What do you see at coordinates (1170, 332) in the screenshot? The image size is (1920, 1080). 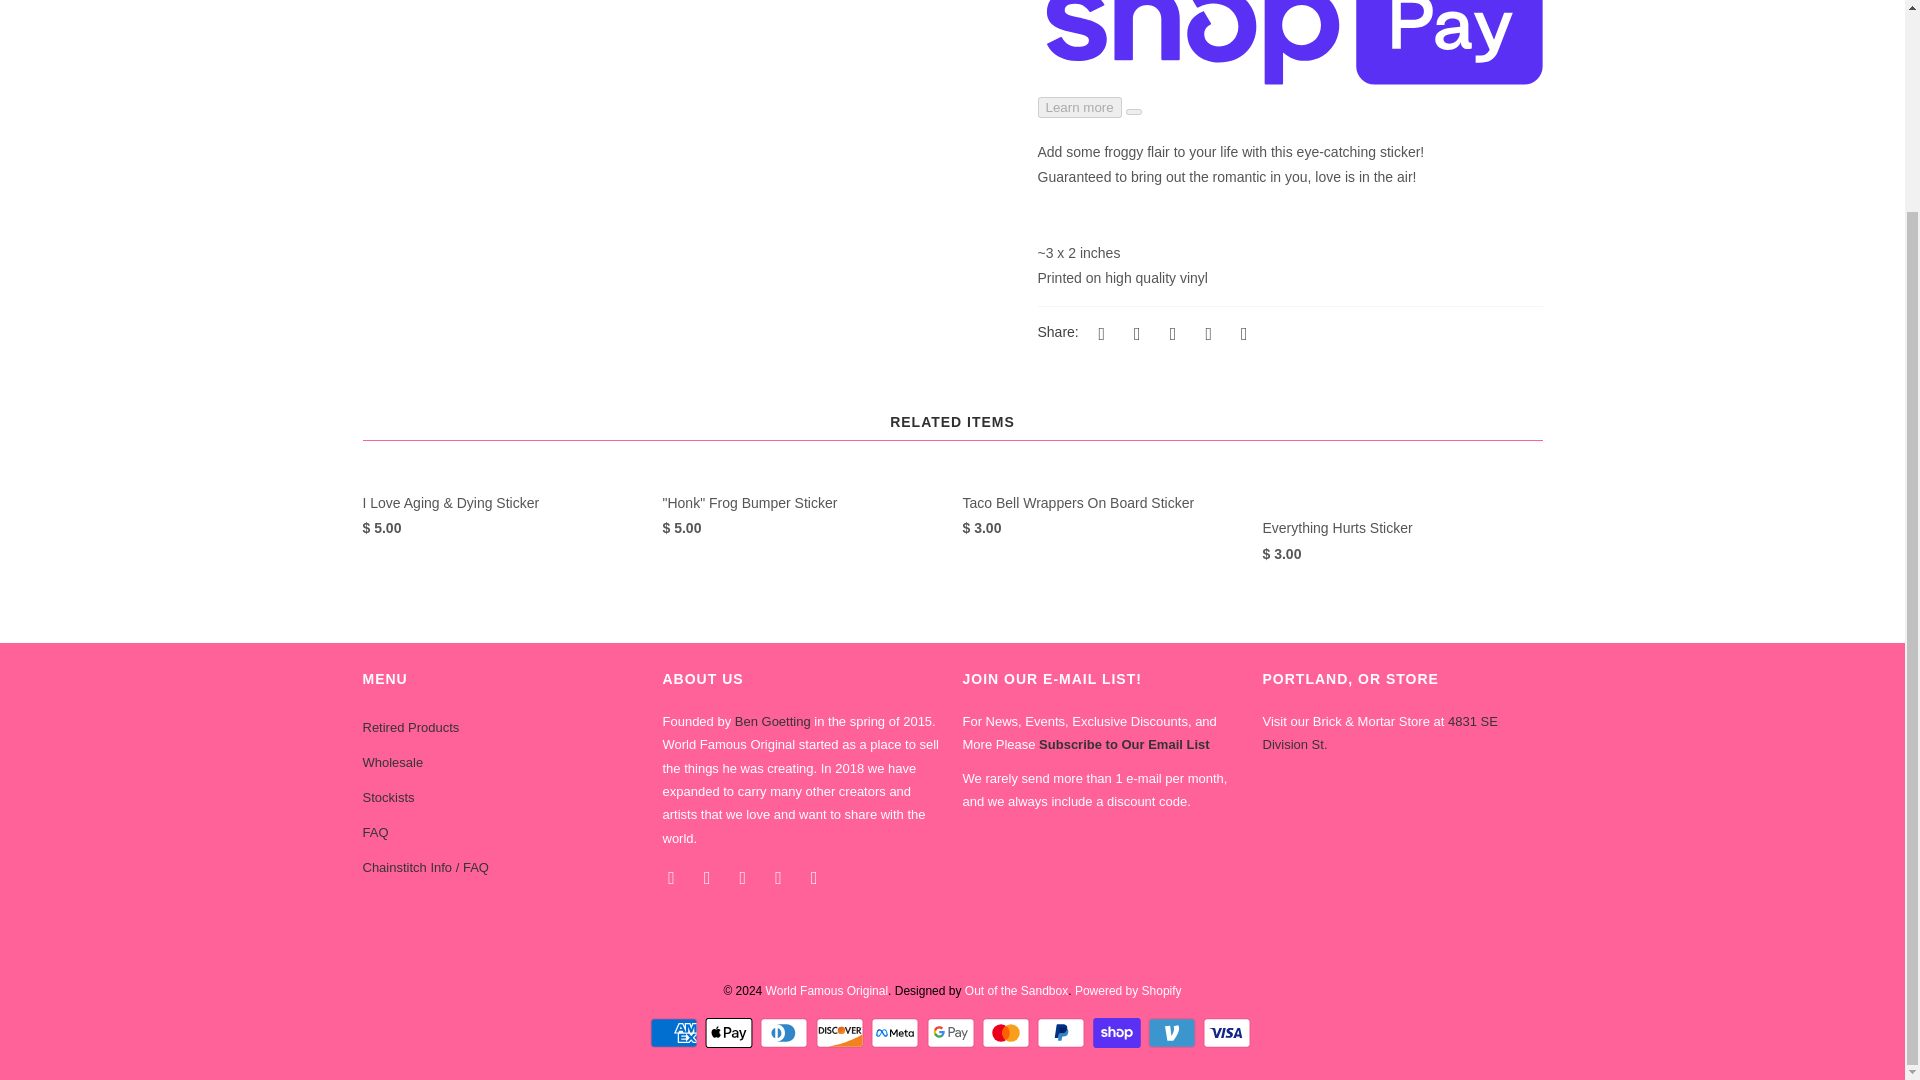 I see `Share this on Pinterest` at bounding box center [1170, 332].